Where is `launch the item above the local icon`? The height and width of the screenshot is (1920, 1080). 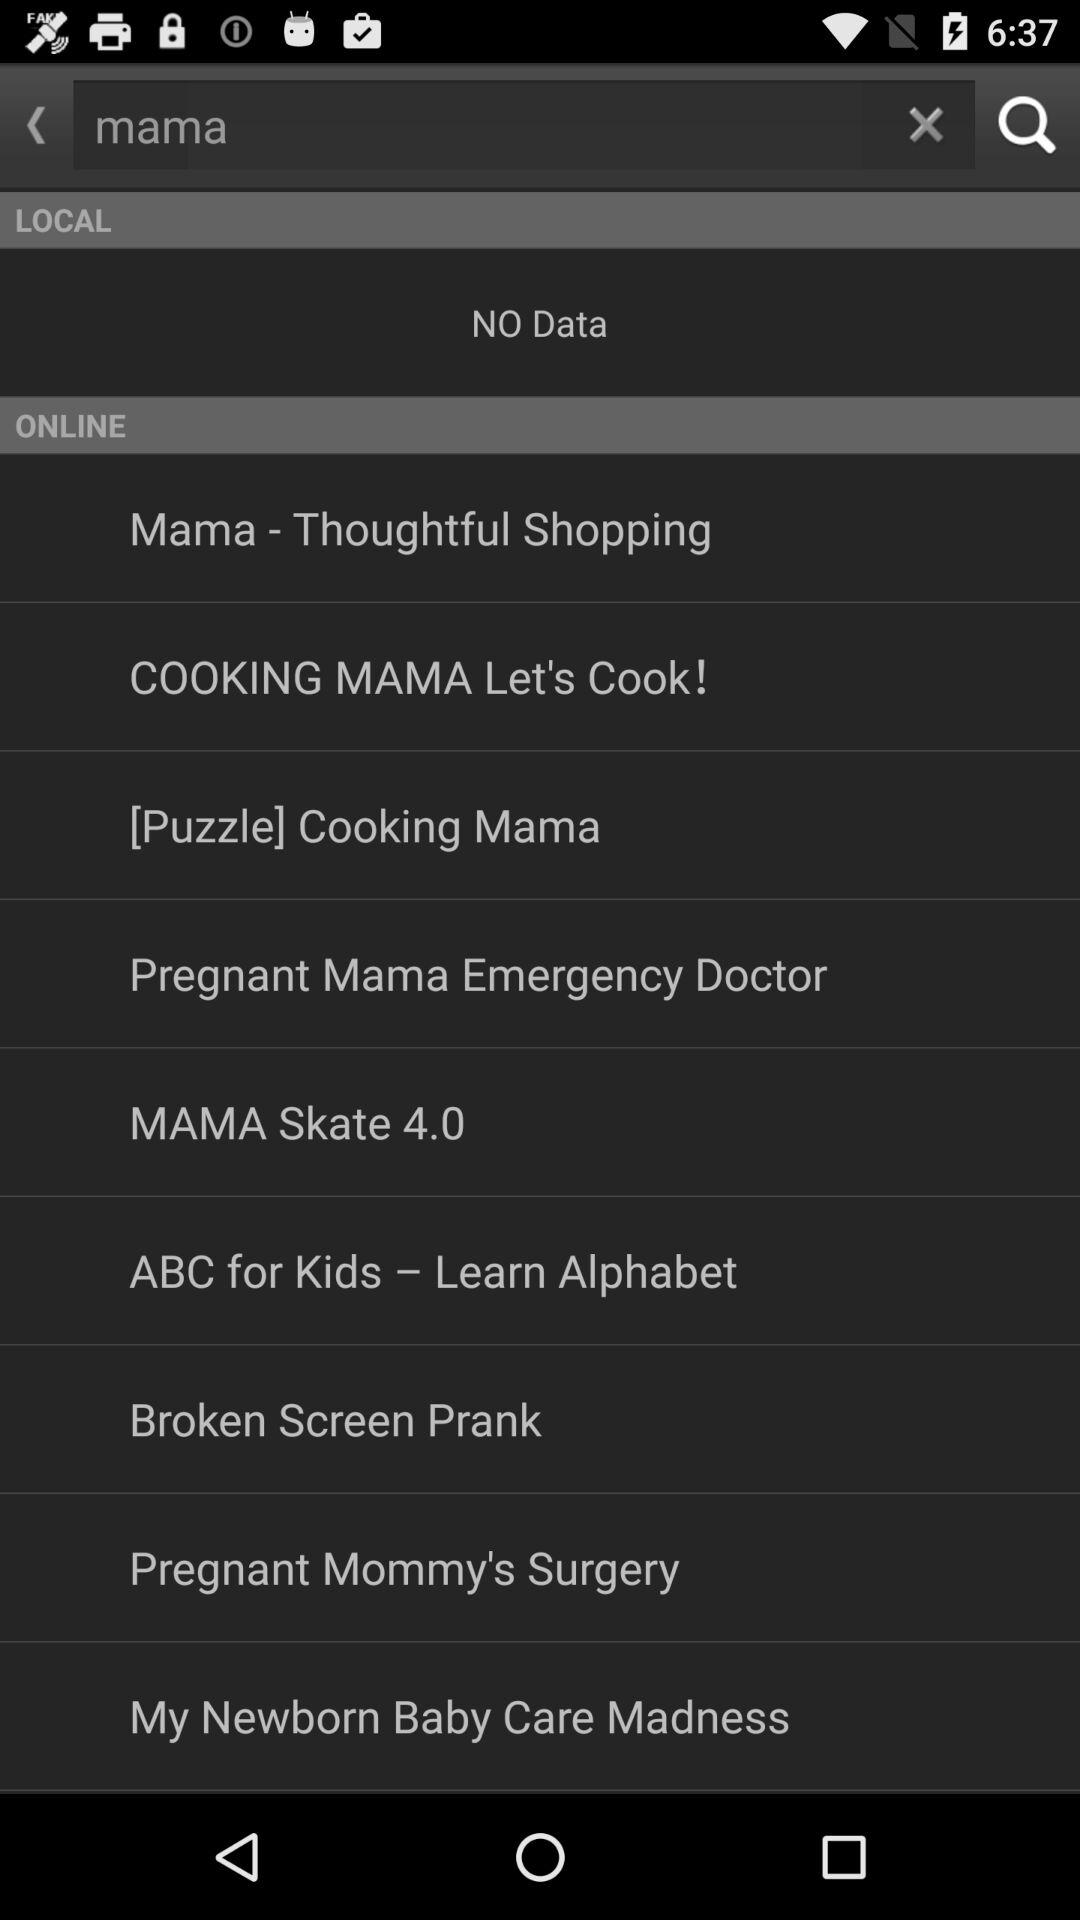
launch the item above the local icon is located at coordinates (926, 124).